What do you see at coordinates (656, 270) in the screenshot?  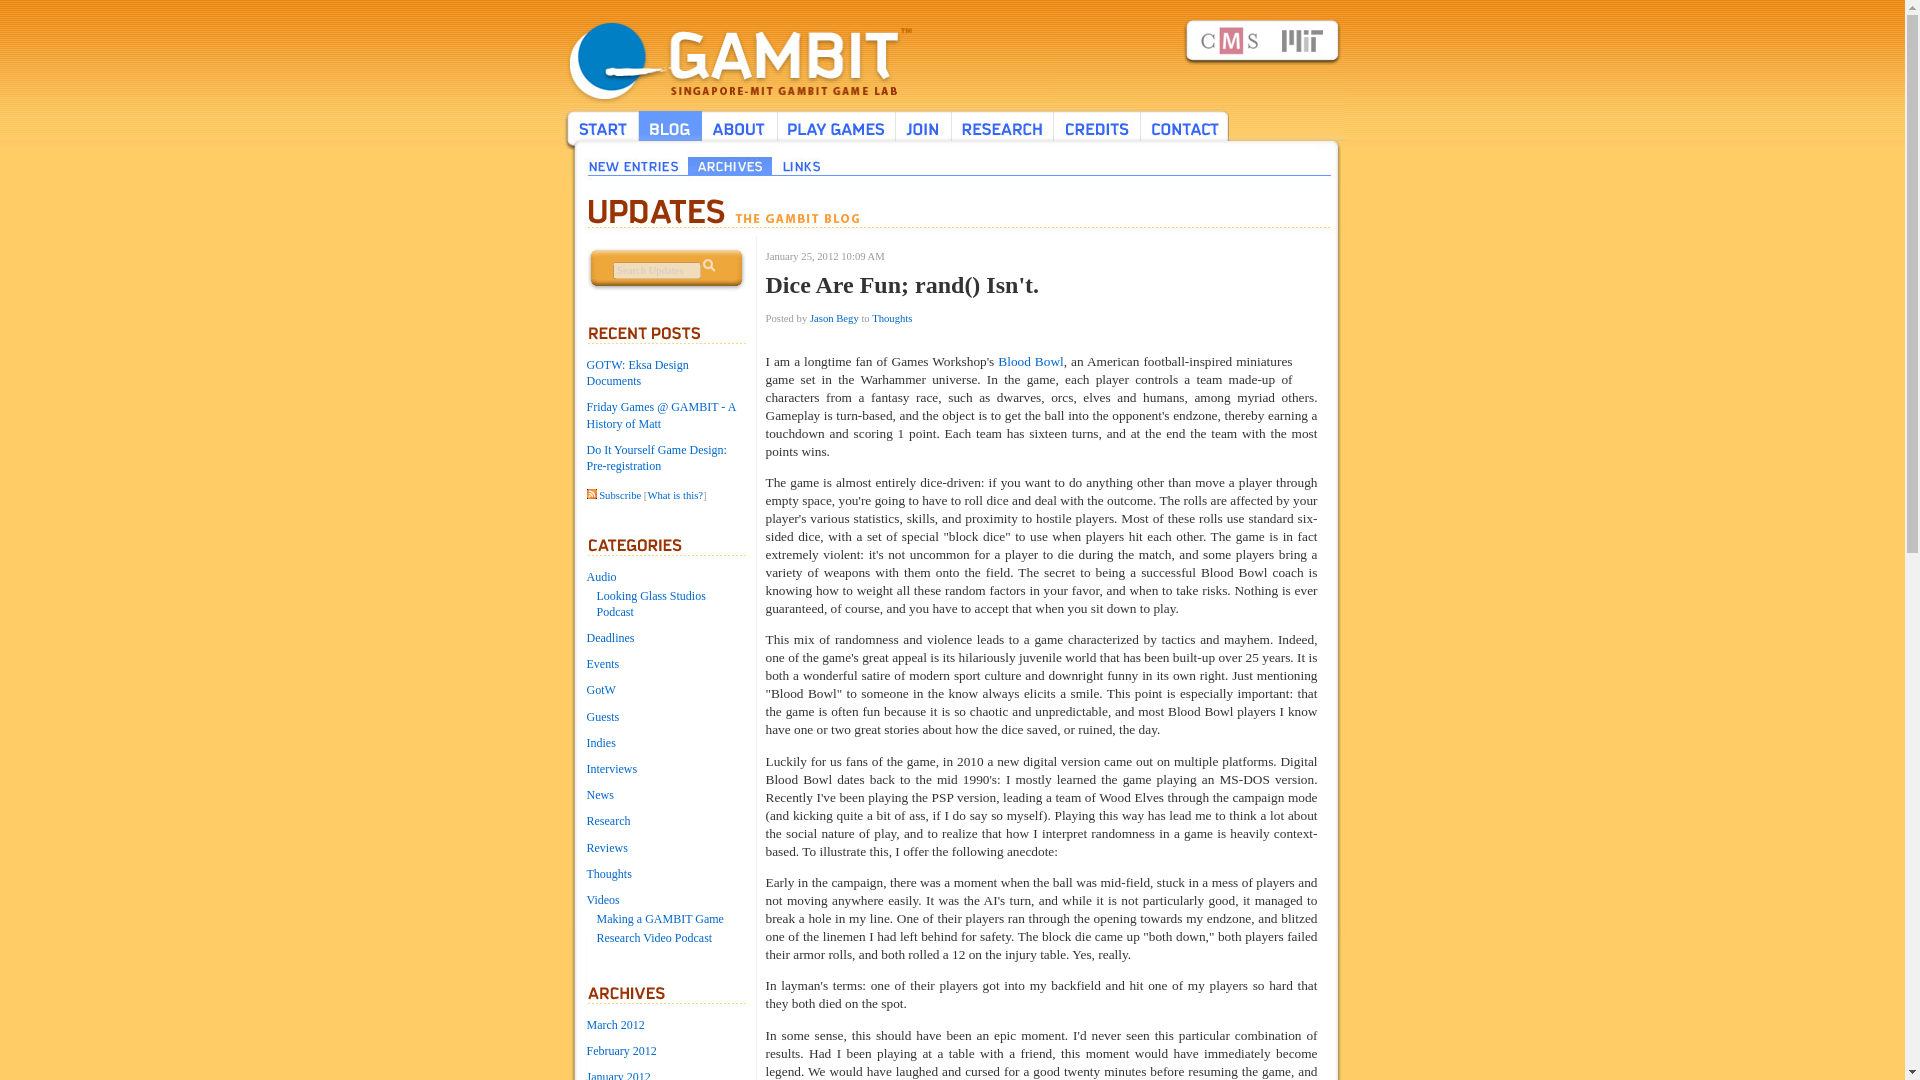 I see `Search Updates` at bounding box center [656, 270].